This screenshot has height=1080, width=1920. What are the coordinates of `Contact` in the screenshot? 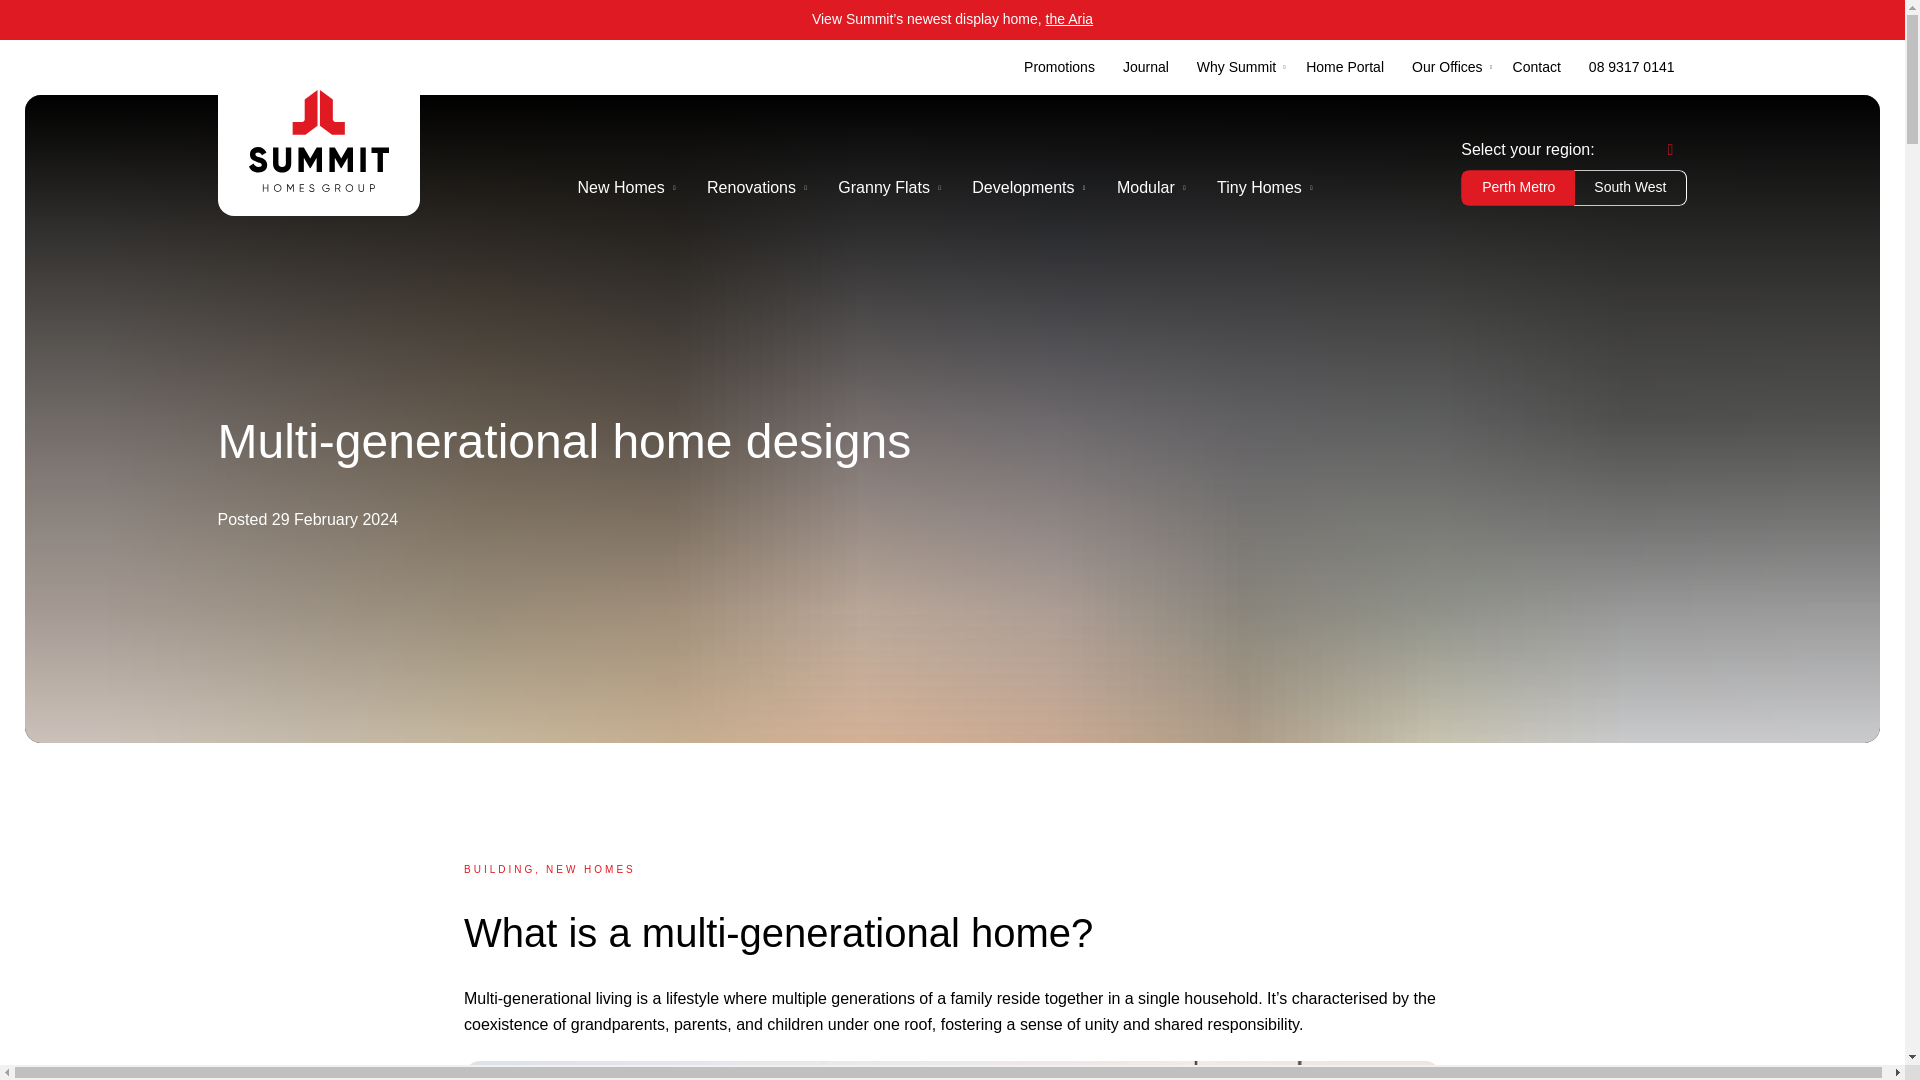 It's located at (1536, 68).